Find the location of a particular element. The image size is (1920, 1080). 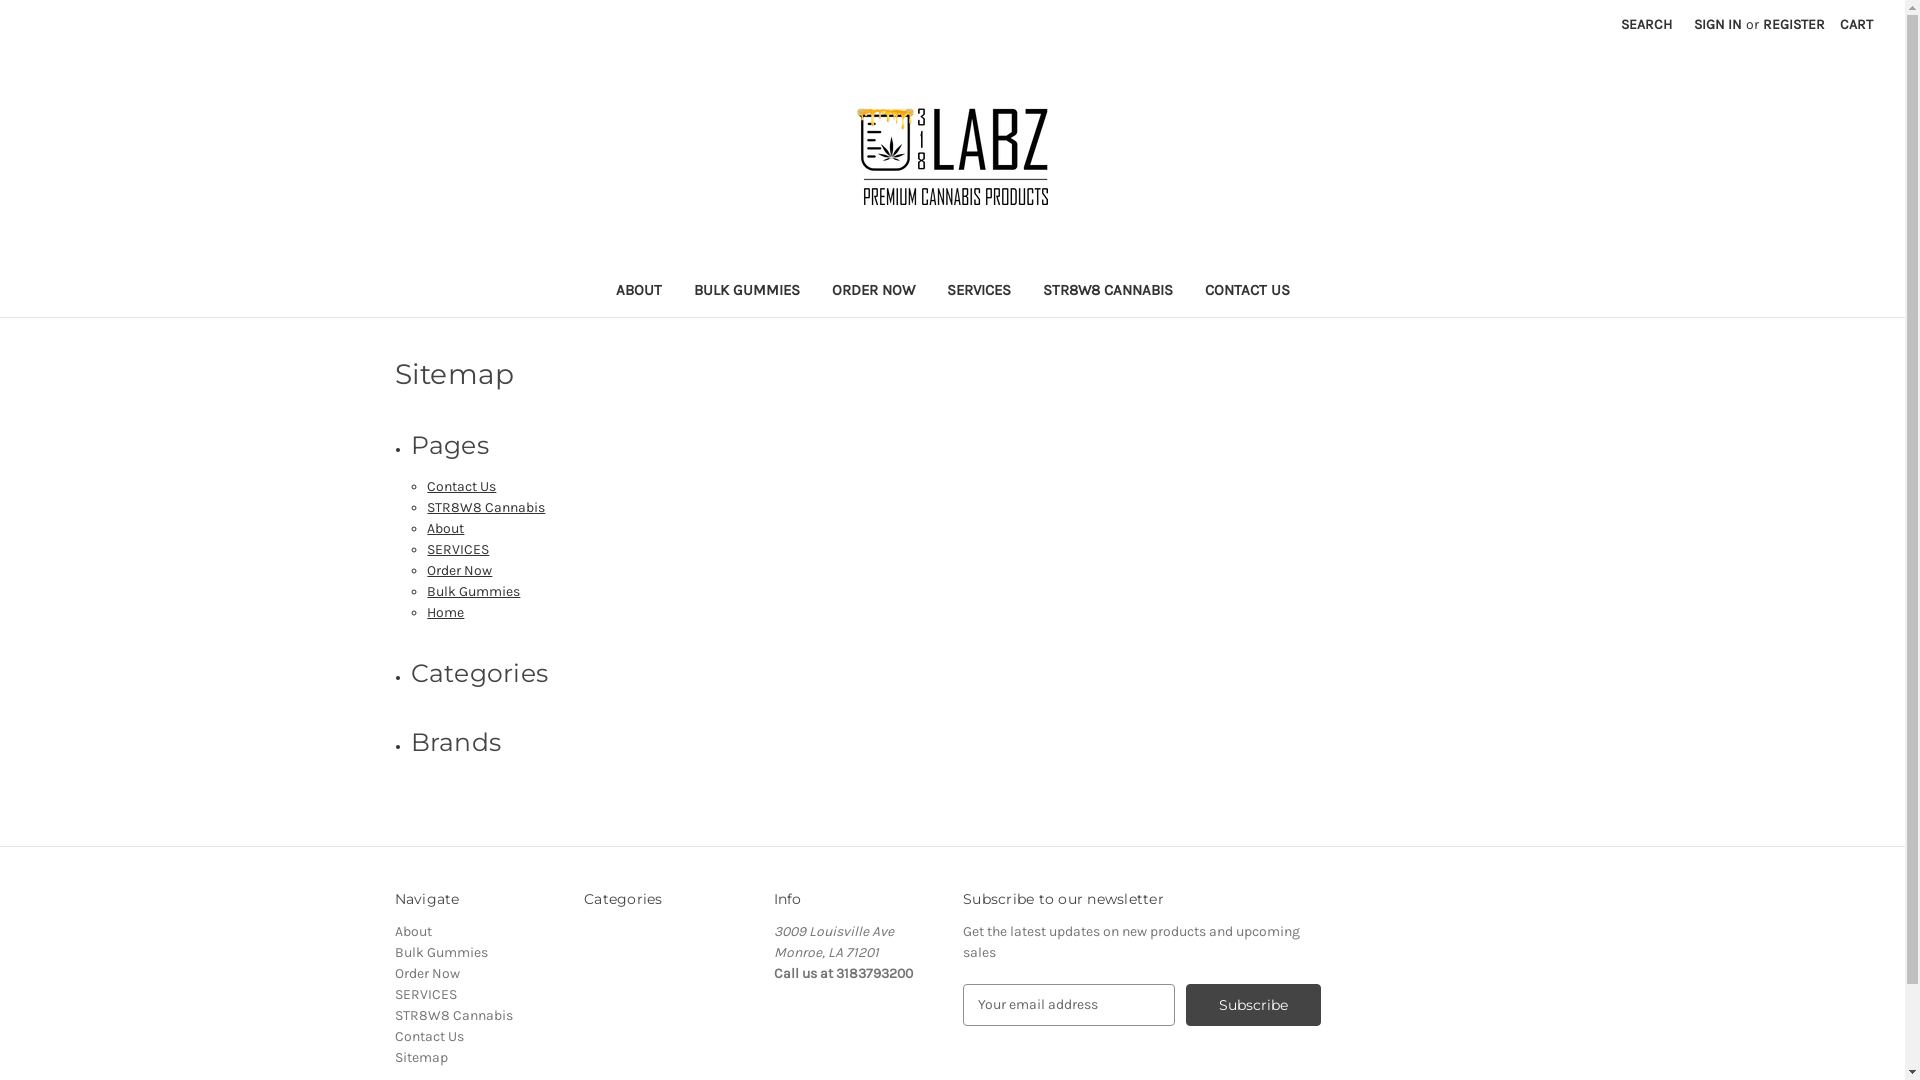

Contact Us is located at coordinates (462, 486).